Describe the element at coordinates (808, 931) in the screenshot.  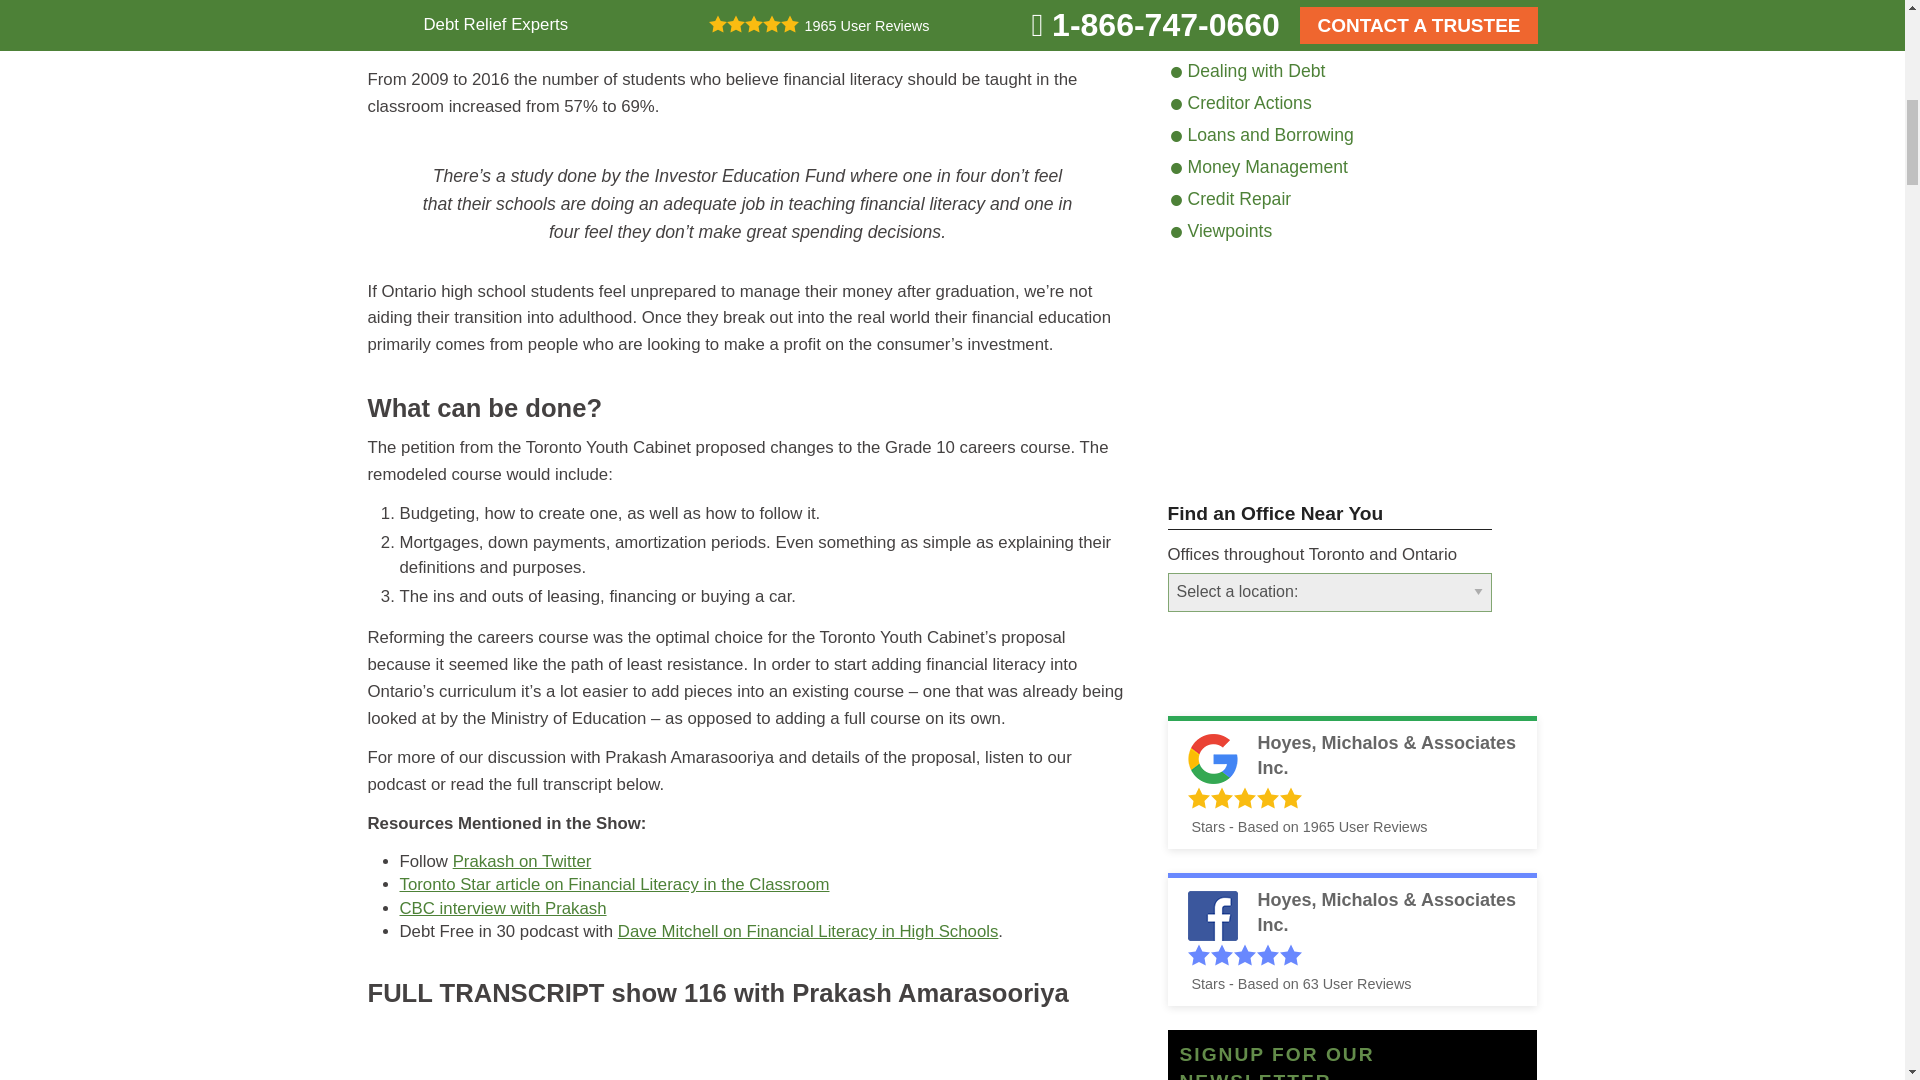
I see `Dave Mitchell on Financial Literacy in High Schools` at that location.